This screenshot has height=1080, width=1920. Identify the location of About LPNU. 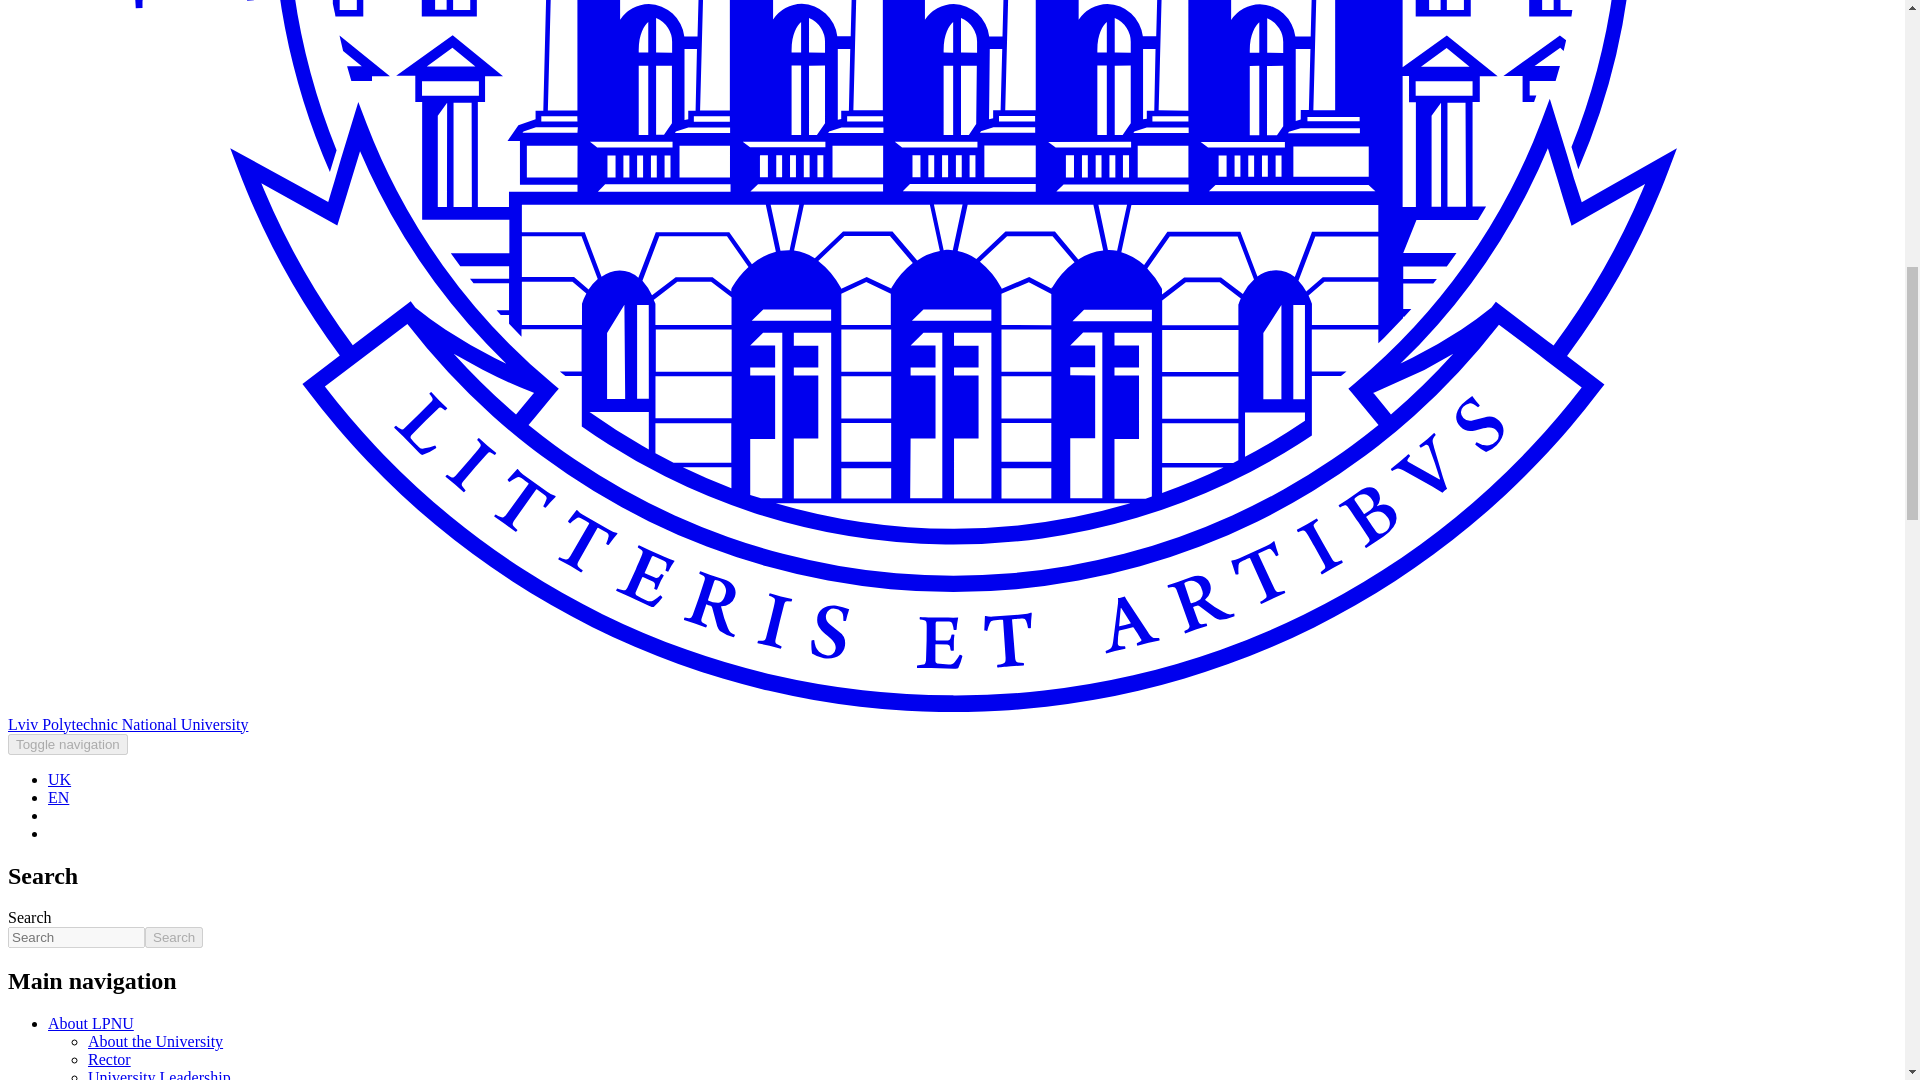
(91, 1024).